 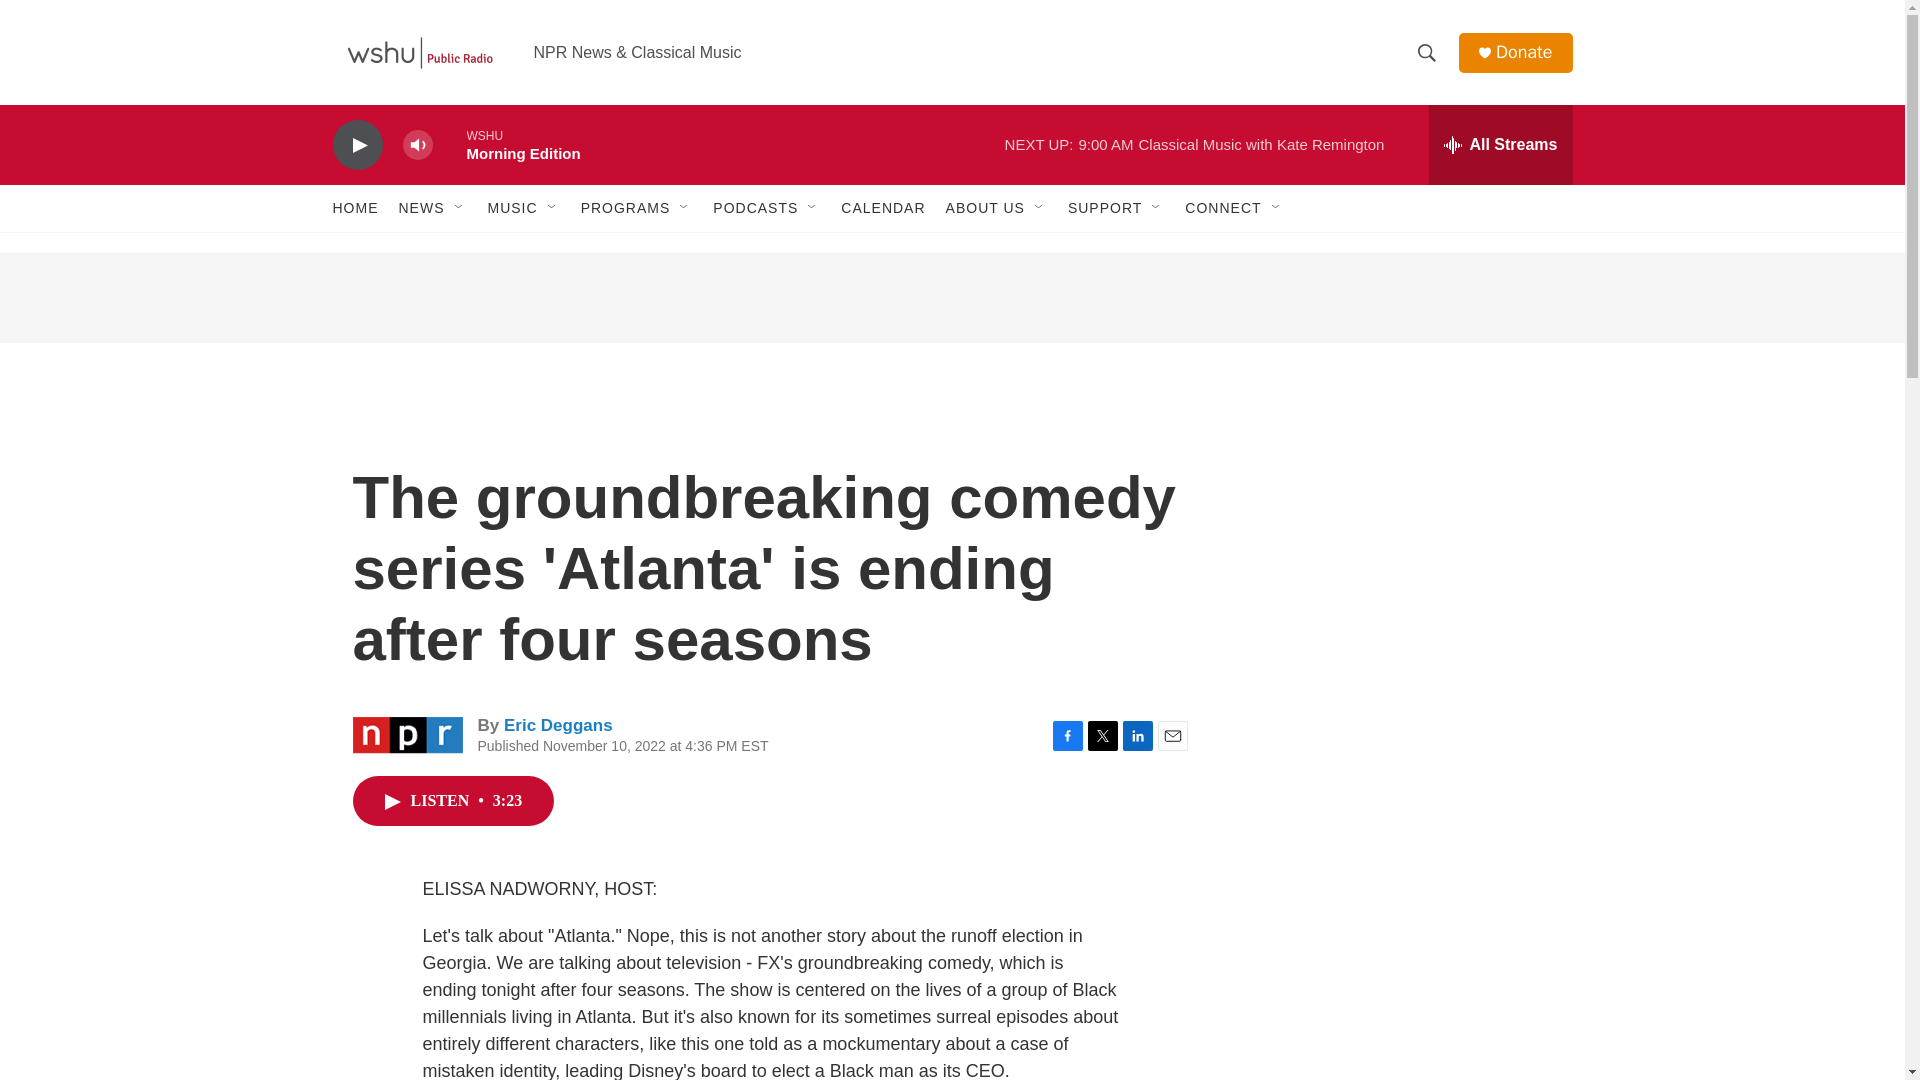 I want to click on 3rd party ad content, so click(x=1401, y=818).